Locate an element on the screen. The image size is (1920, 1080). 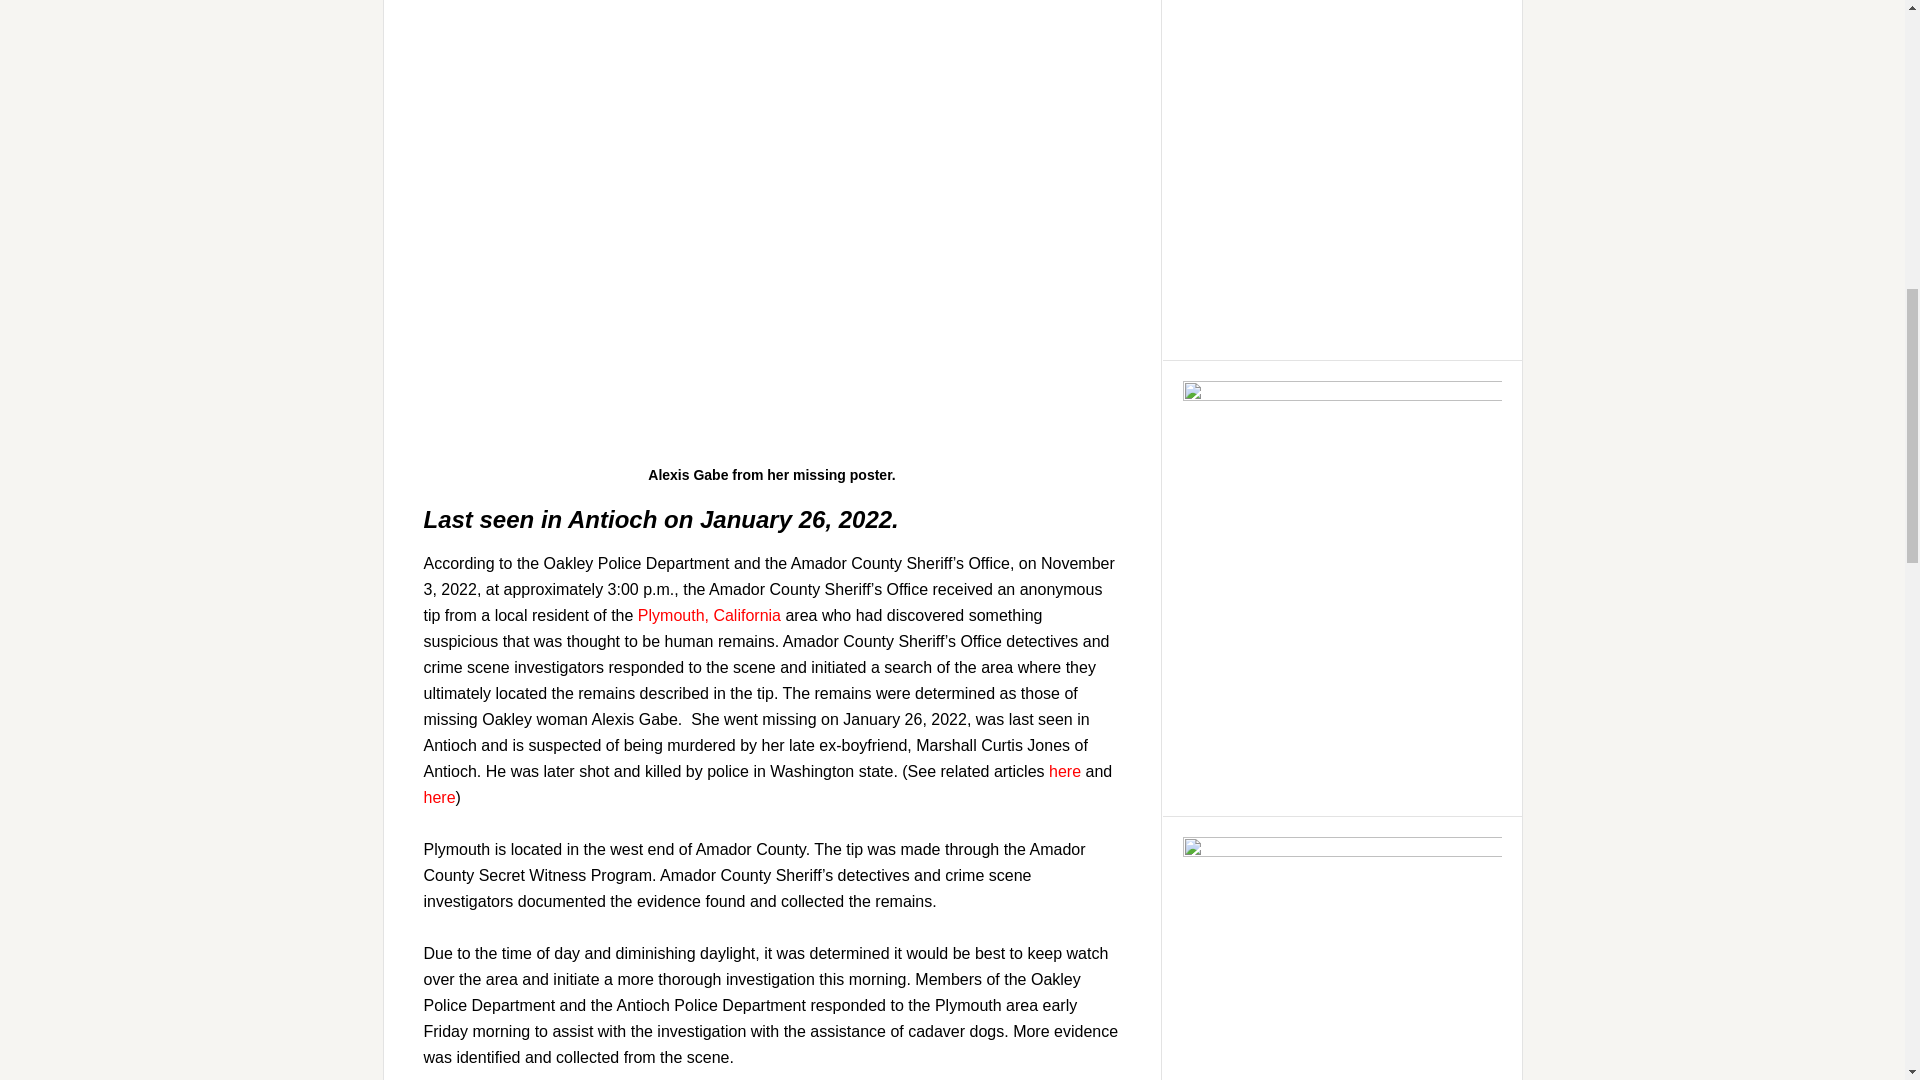
here is located at coordinates (440, 797).